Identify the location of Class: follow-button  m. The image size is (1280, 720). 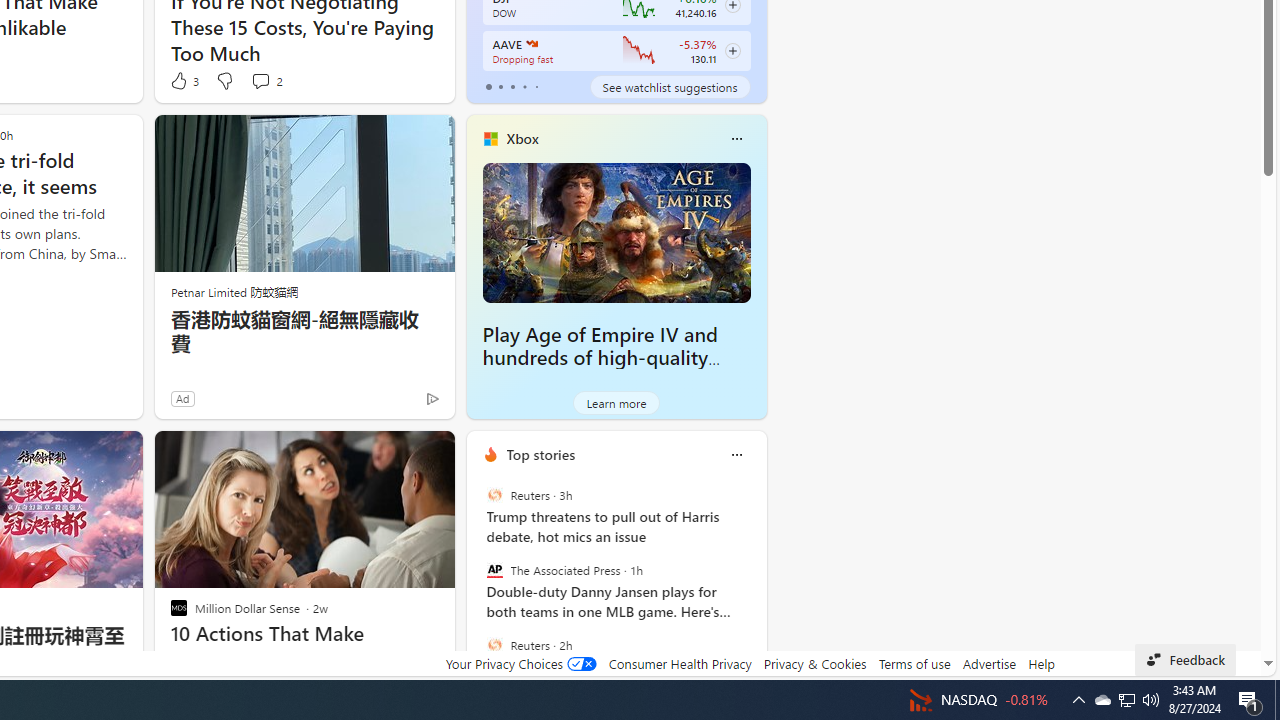
(732, 51).